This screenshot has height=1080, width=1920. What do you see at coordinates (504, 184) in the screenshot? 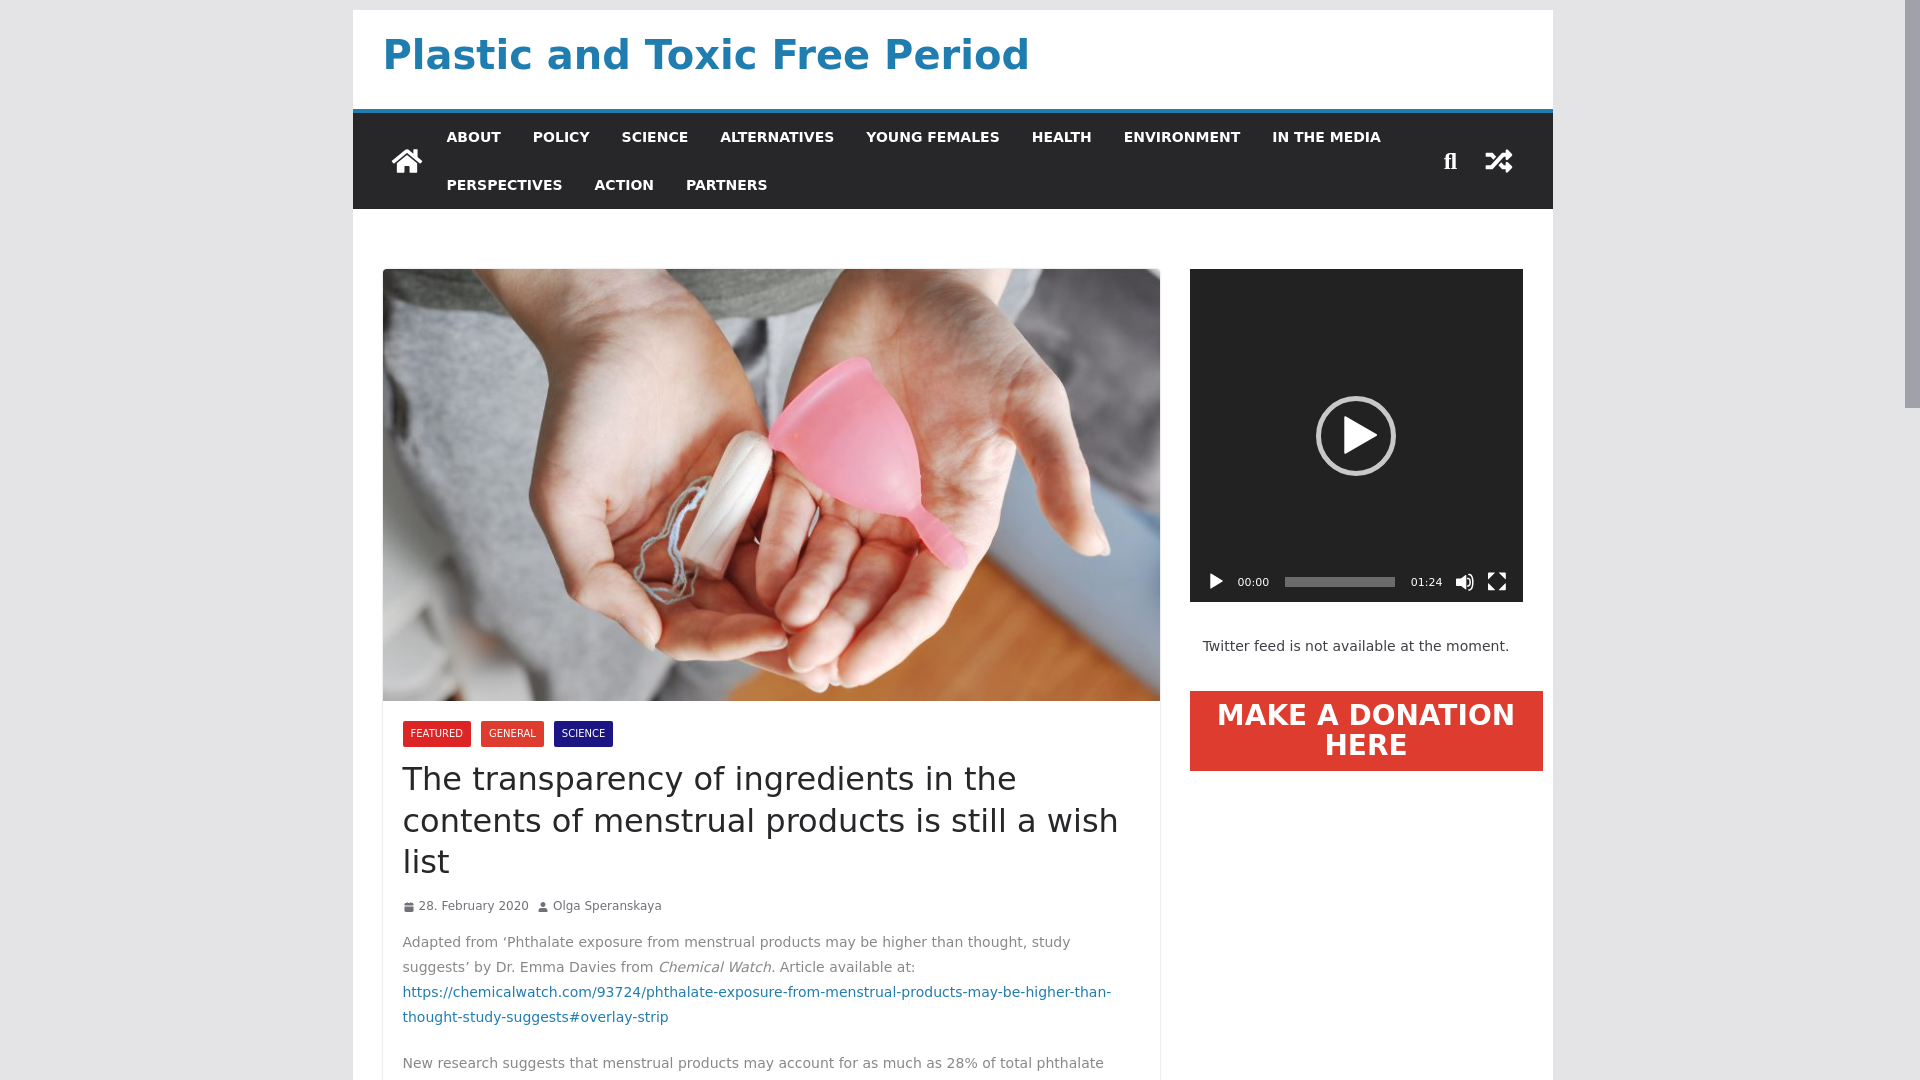
I see `PERSPECTIVES` at bounding box center [504, 184].